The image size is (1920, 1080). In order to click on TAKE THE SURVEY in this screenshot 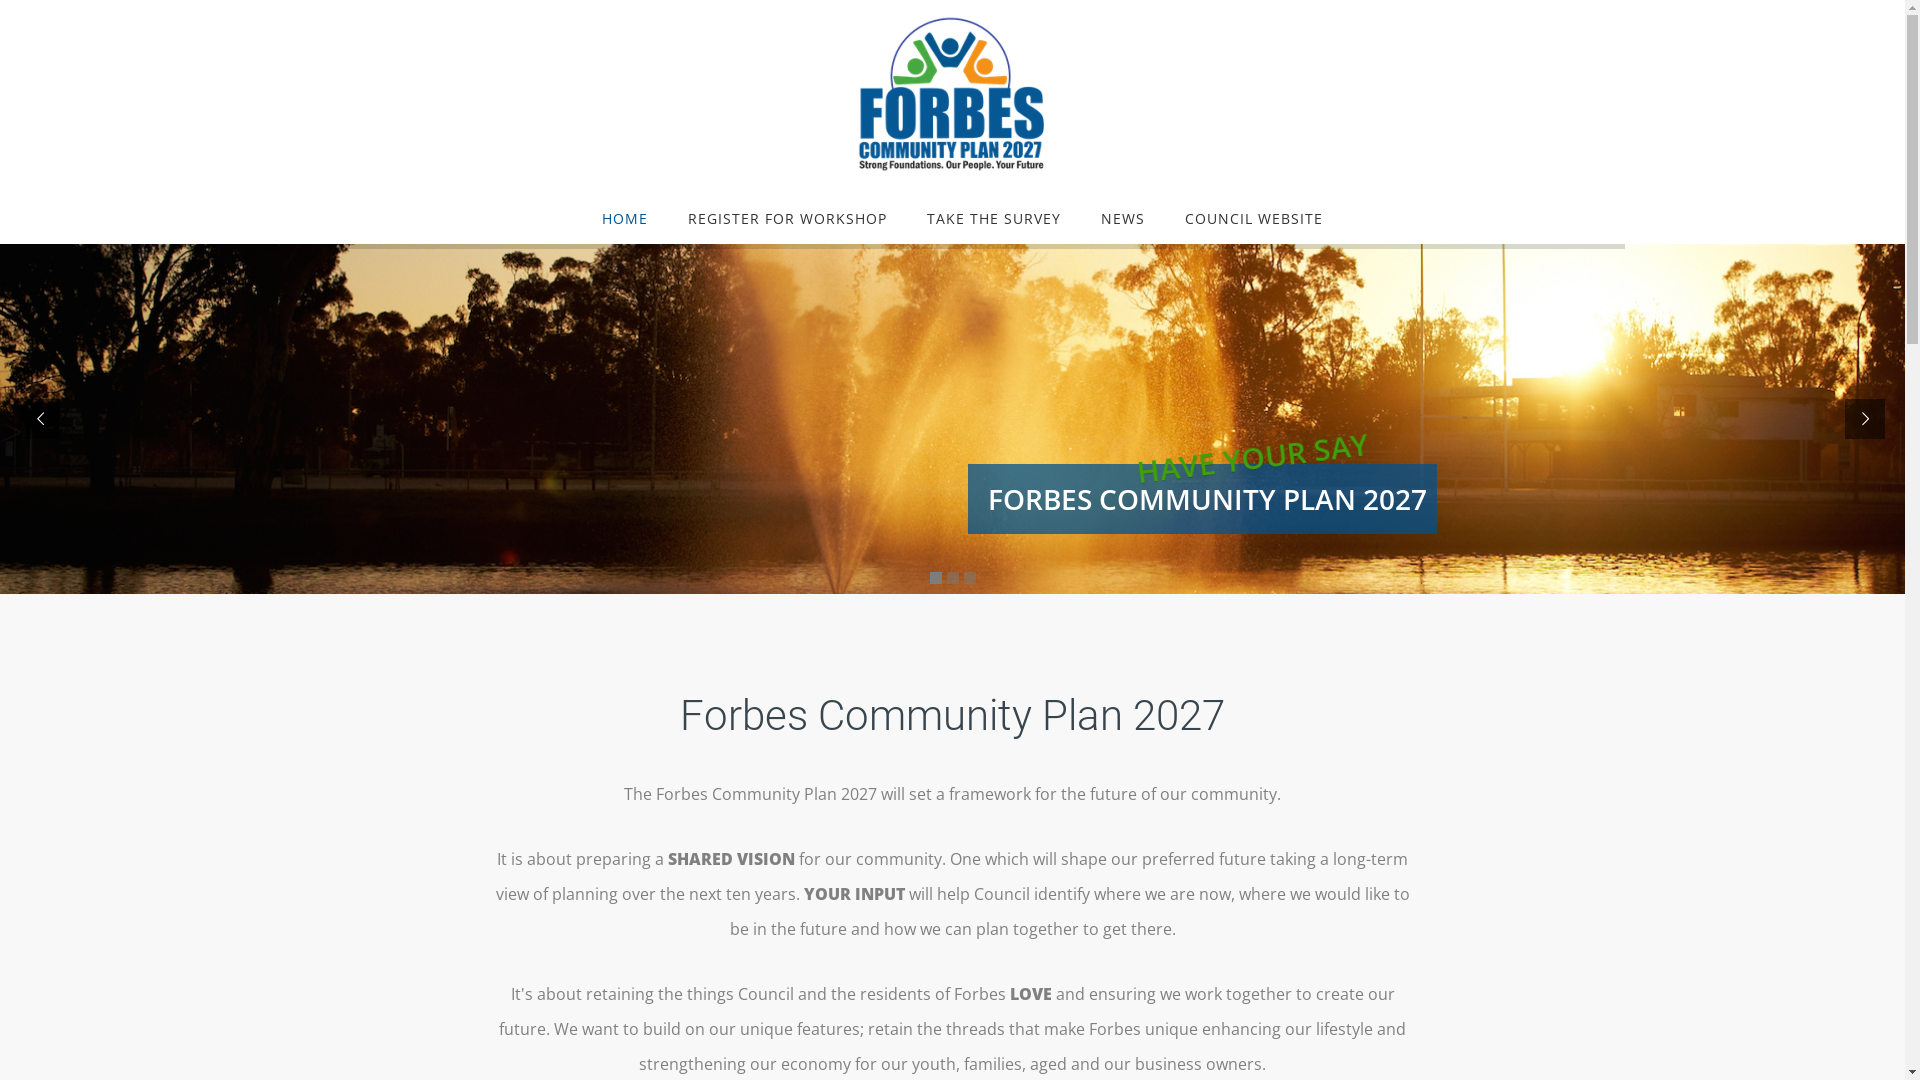, I will do `click(994, 218)`.